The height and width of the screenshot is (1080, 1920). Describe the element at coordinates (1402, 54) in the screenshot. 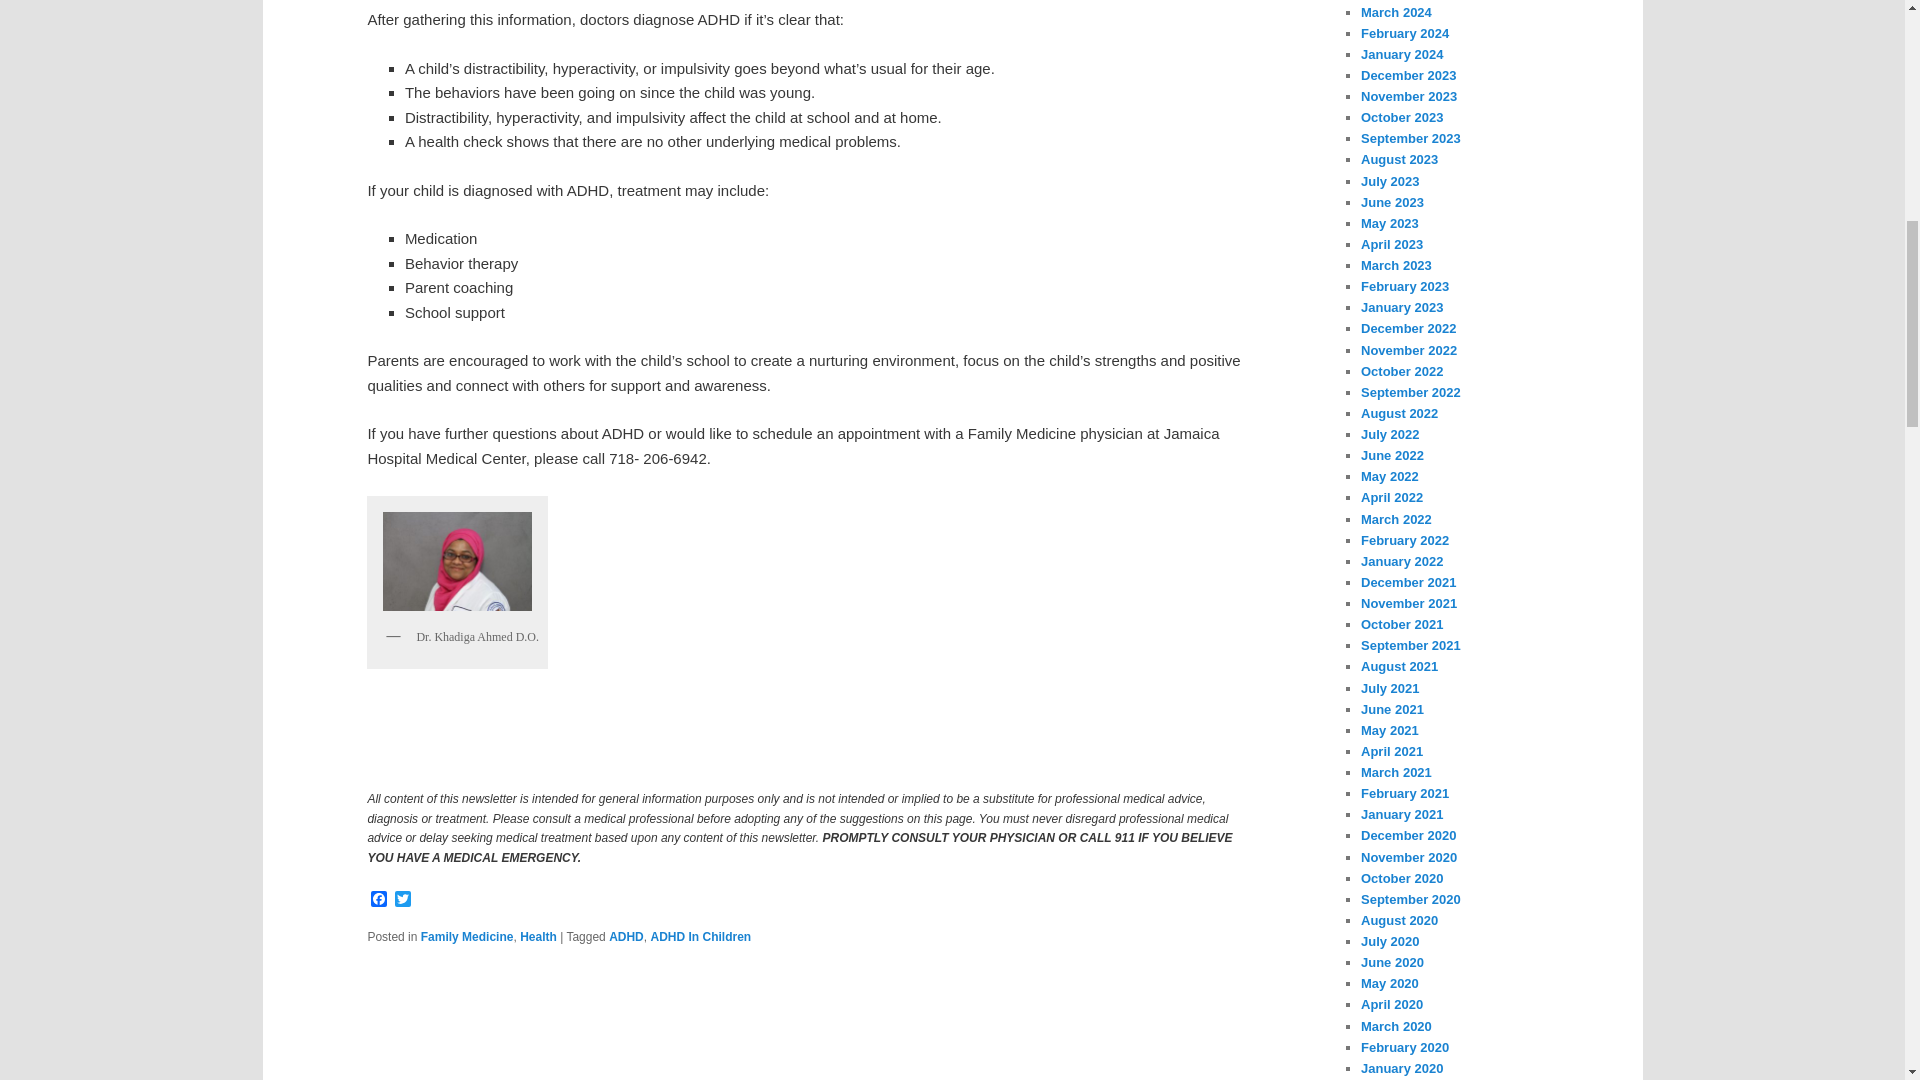

I see `January 2024` at that location.